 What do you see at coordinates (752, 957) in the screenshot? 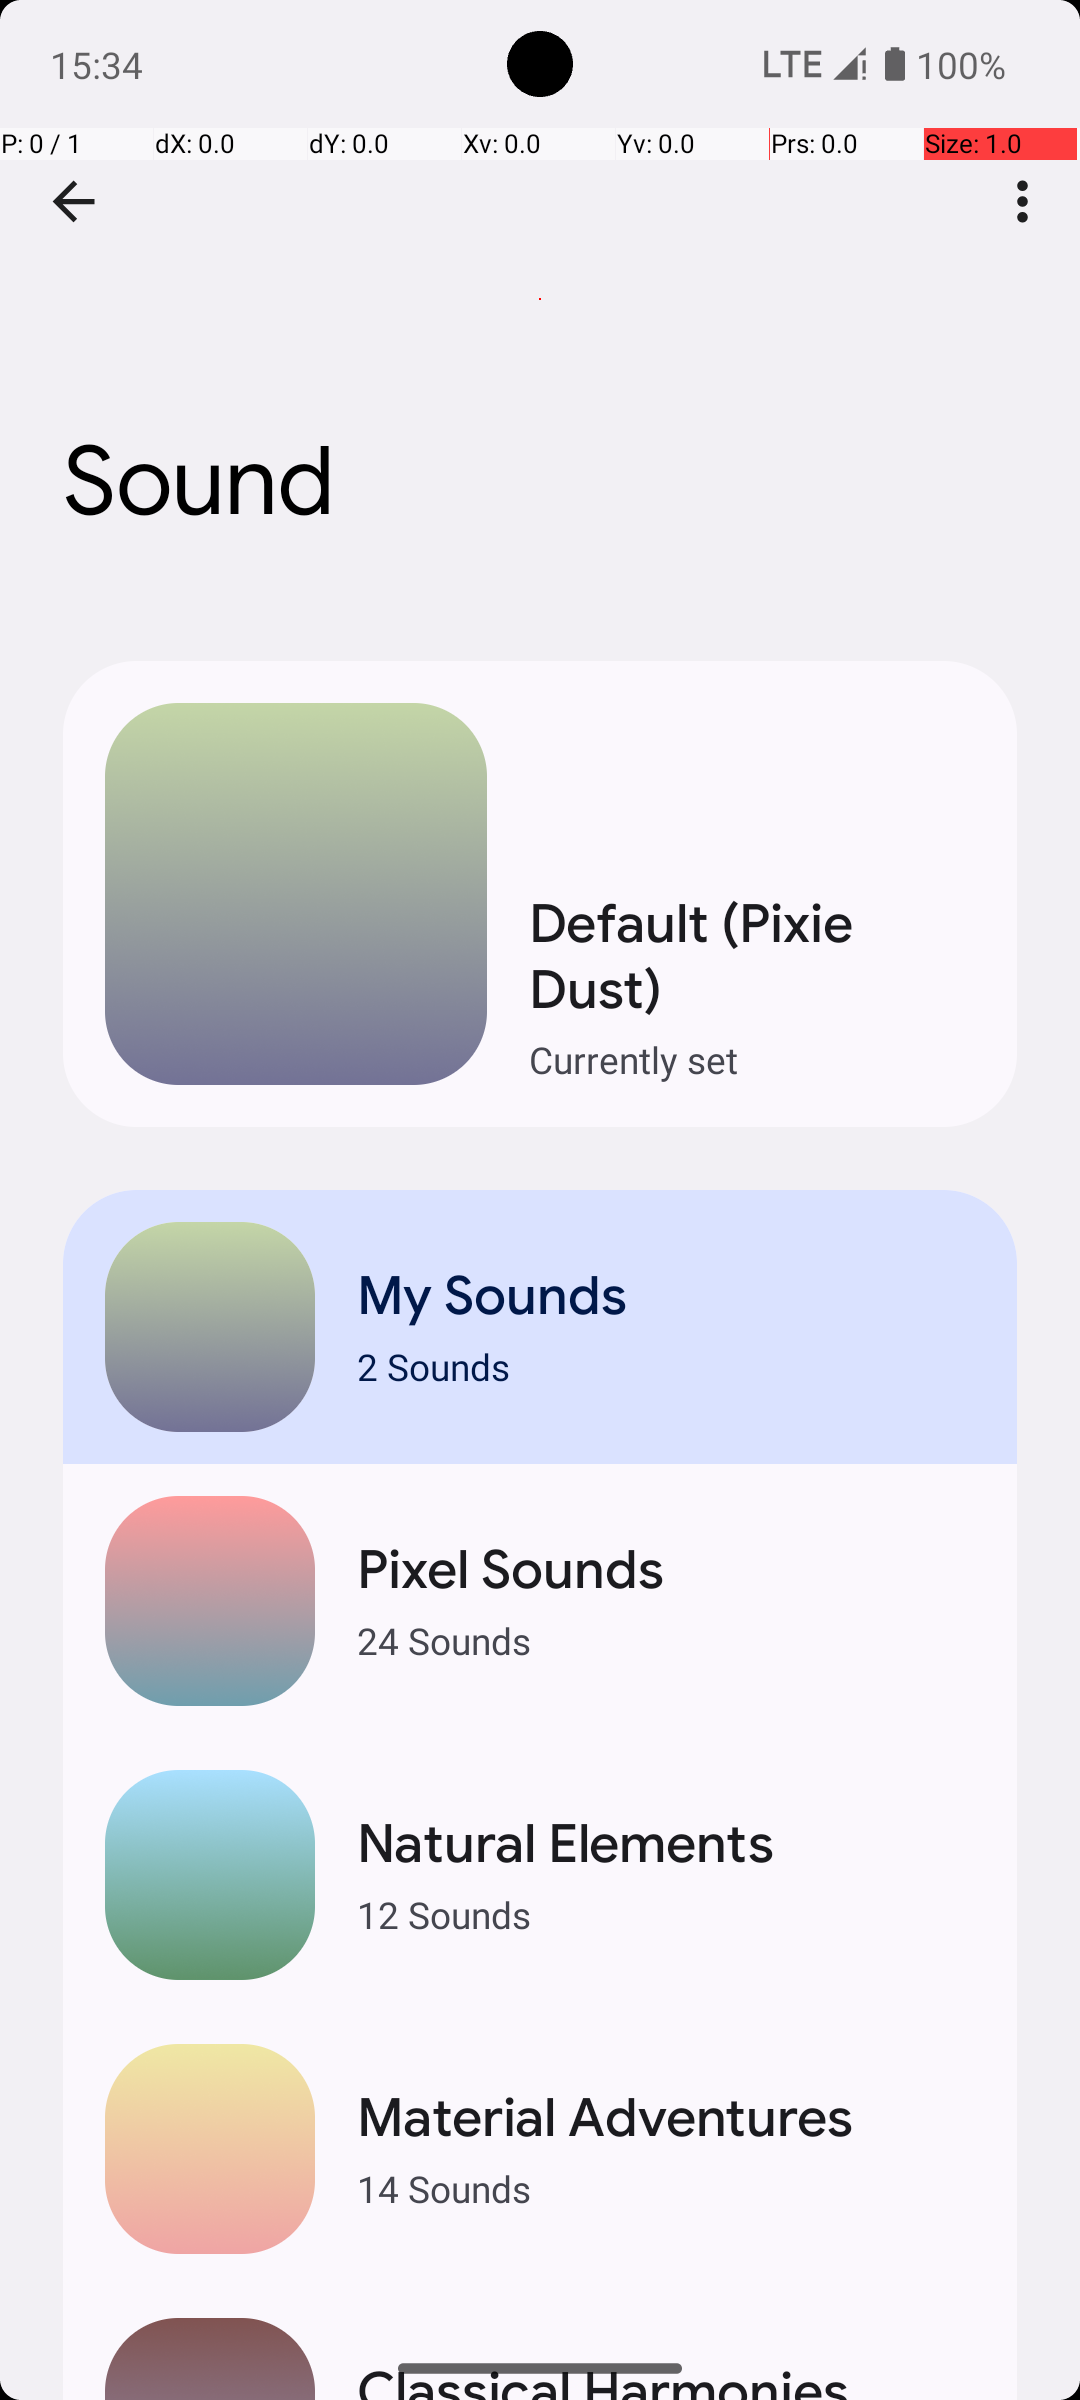
I see `Default (Pixie Dust)` at bounding box center [752, 957].